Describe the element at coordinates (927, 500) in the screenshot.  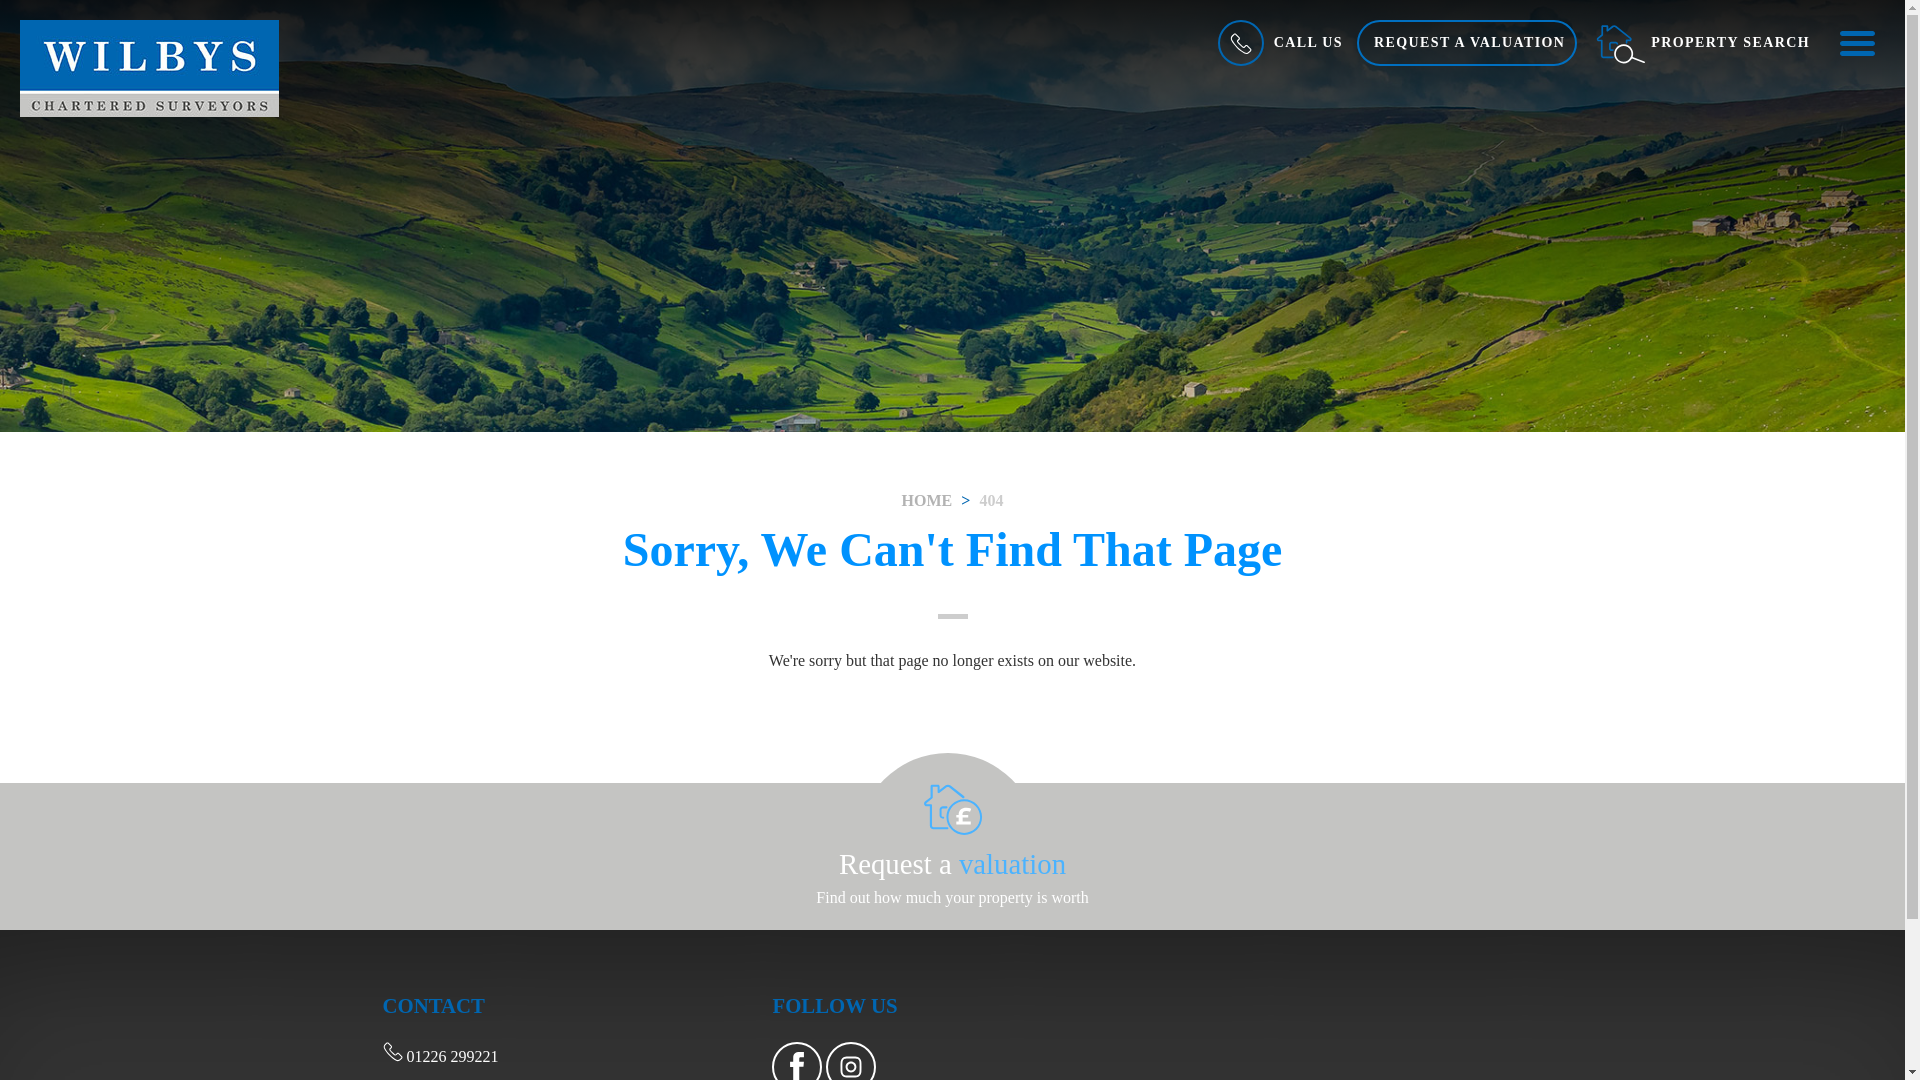
I see `HOME` at that location.